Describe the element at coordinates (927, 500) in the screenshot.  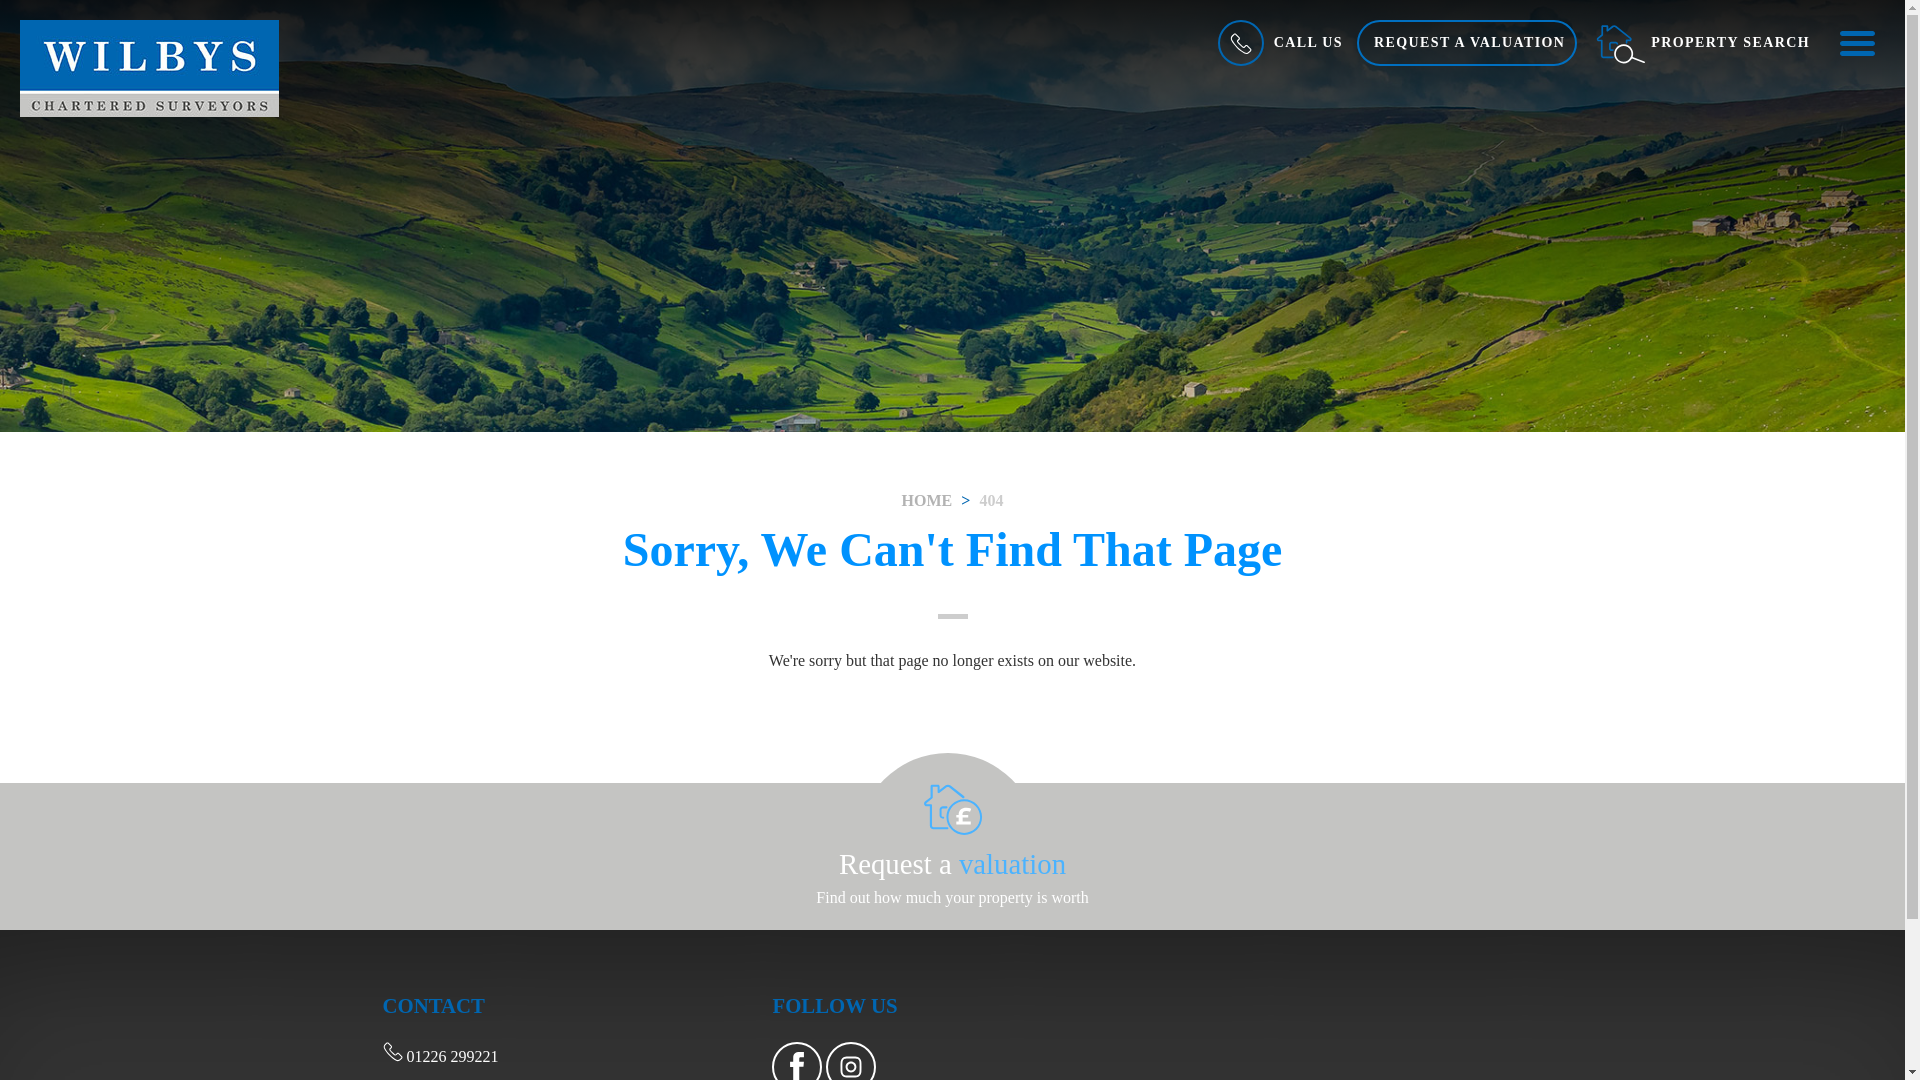
I see `HOME` at that location.